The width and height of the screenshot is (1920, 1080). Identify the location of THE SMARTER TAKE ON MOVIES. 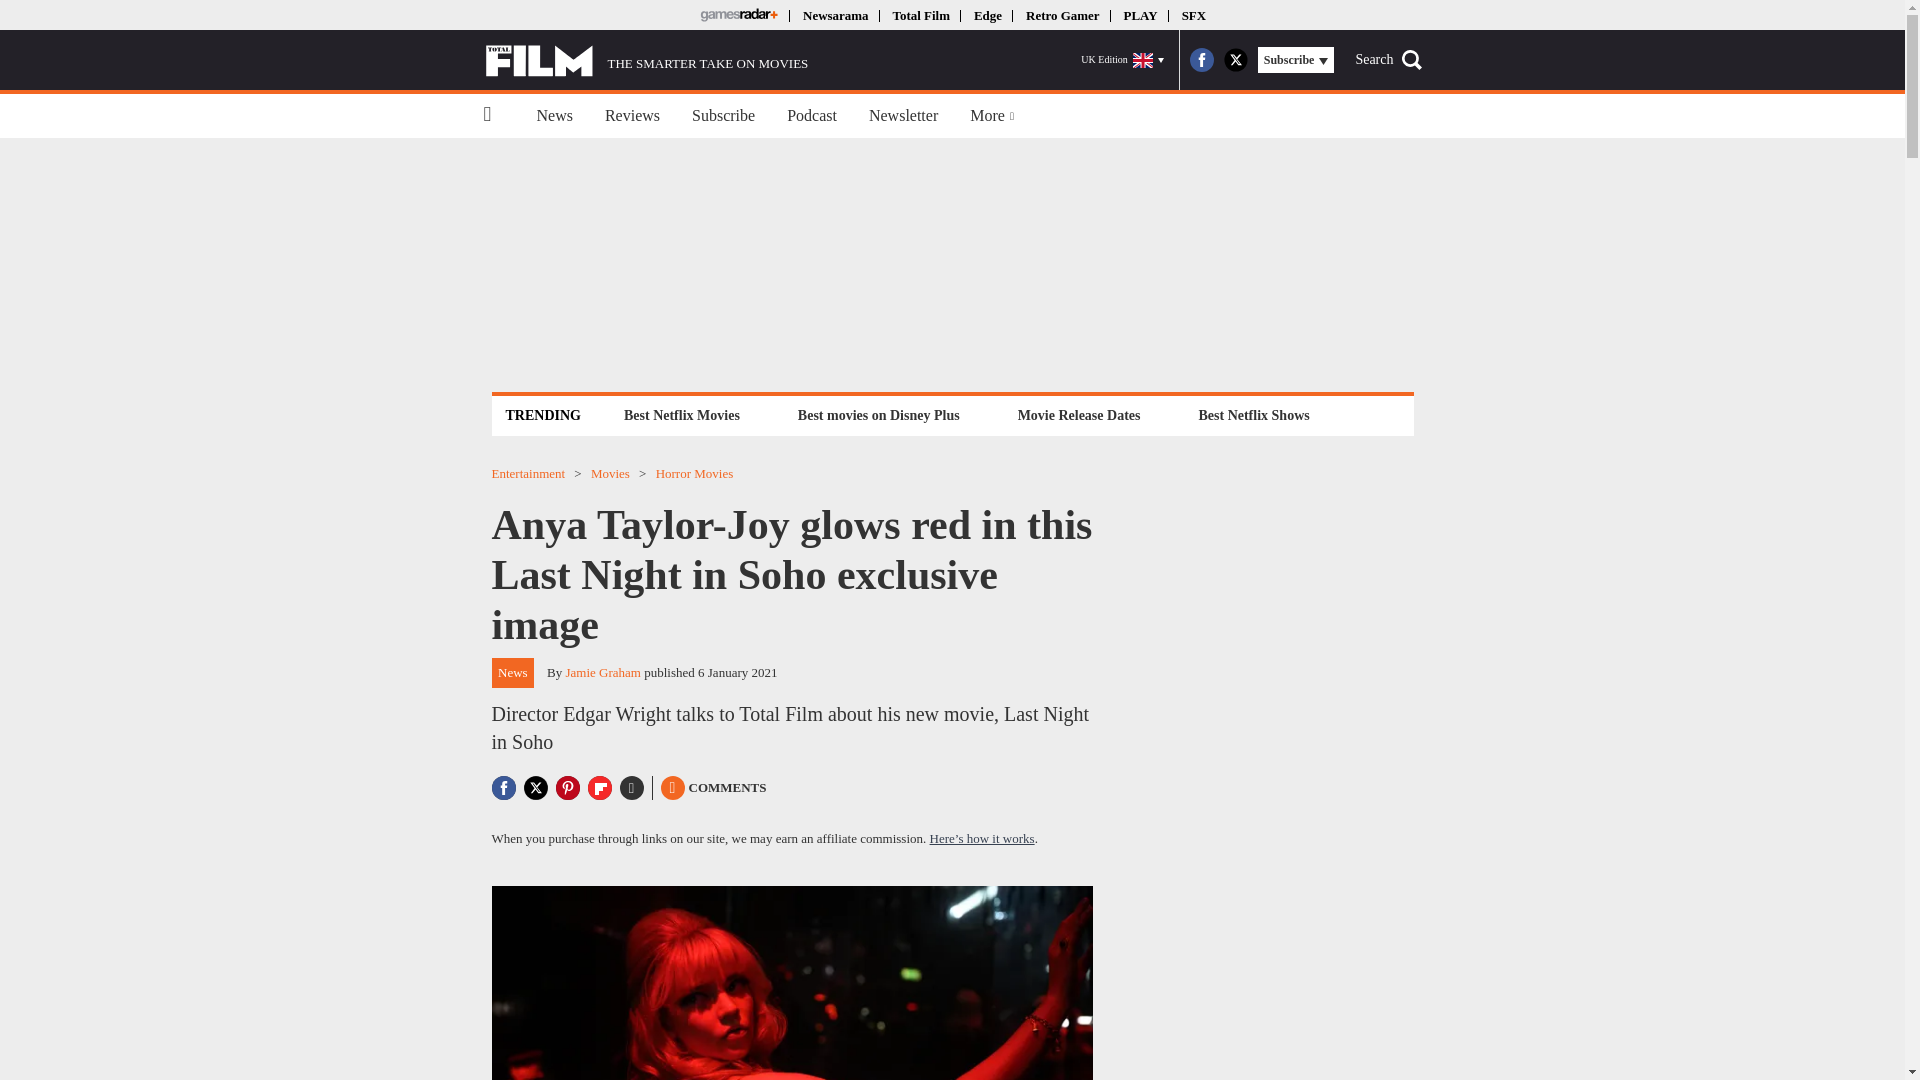
(646, 60).